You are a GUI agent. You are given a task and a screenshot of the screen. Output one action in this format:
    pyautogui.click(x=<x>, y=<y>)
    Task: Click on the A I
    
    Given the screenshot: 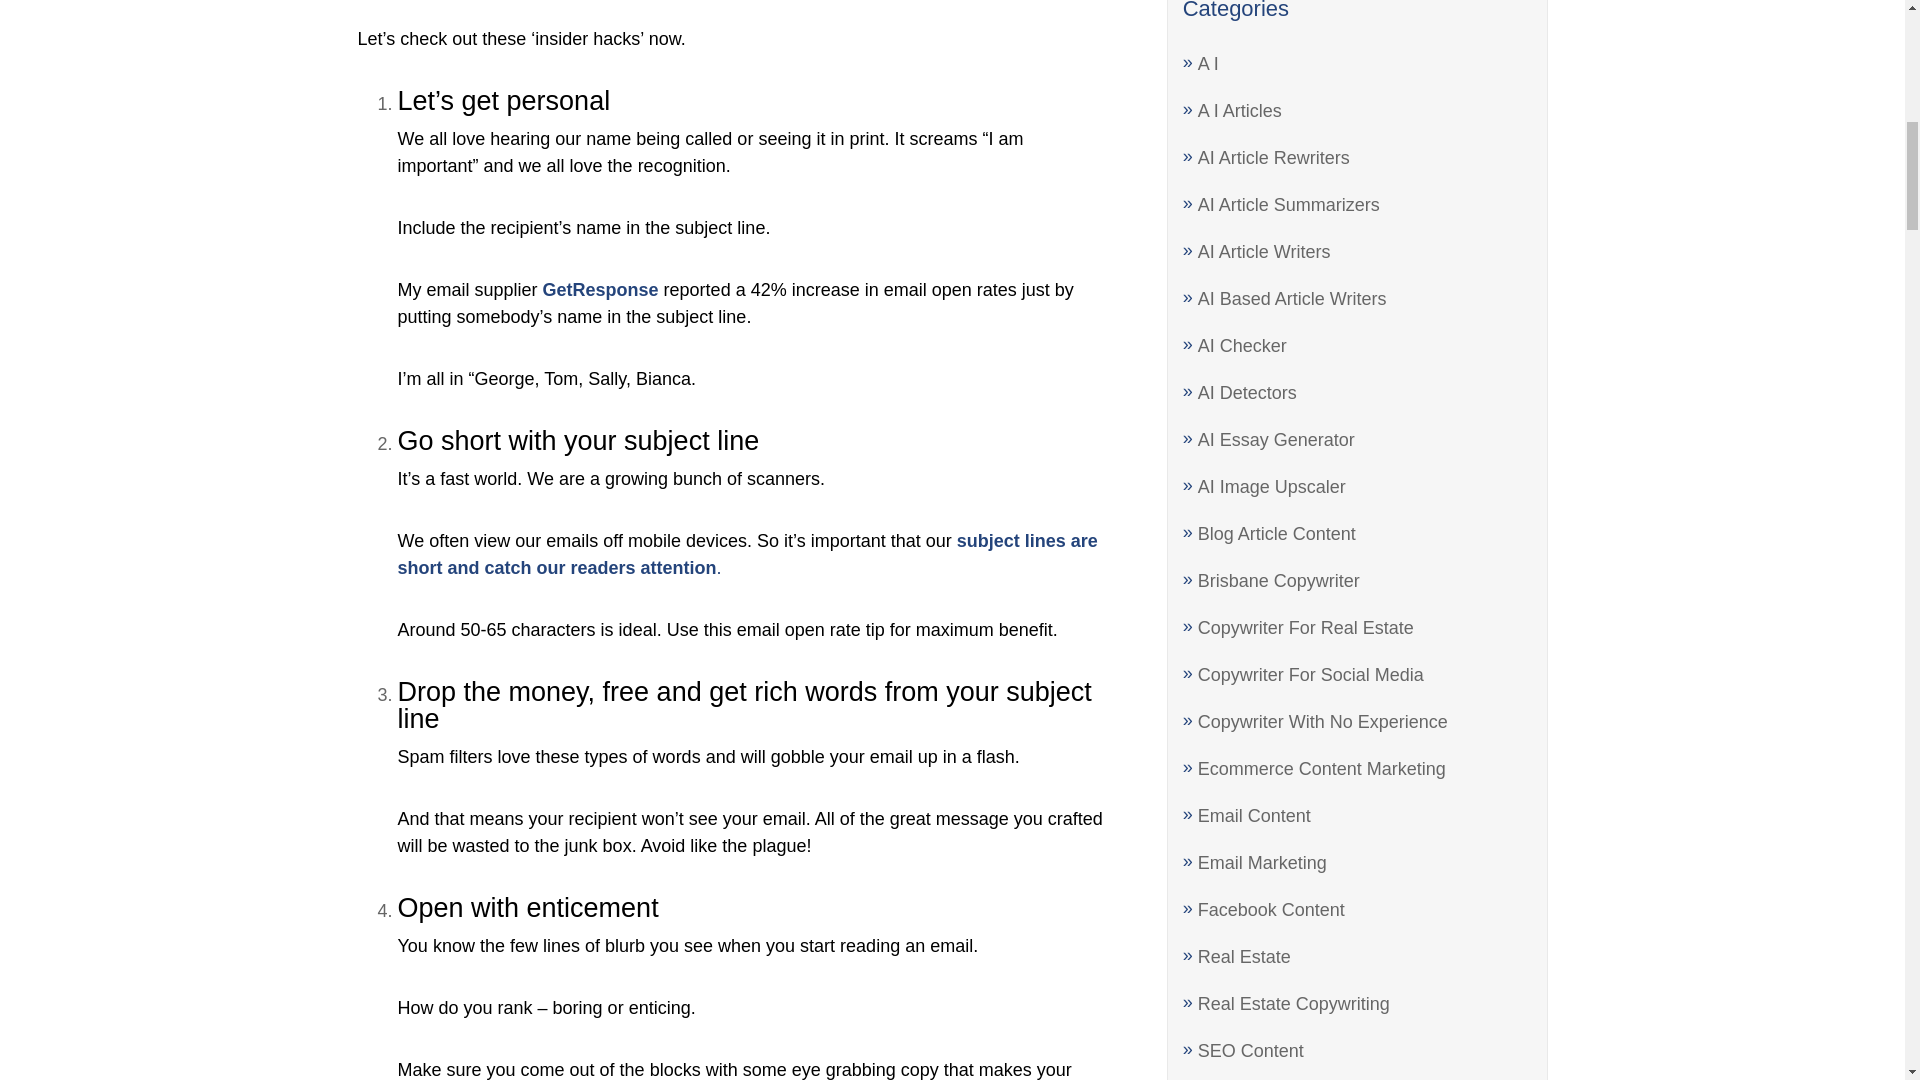 What is the action you would take?
    pyautogui.click(x=1208, y=64)
    